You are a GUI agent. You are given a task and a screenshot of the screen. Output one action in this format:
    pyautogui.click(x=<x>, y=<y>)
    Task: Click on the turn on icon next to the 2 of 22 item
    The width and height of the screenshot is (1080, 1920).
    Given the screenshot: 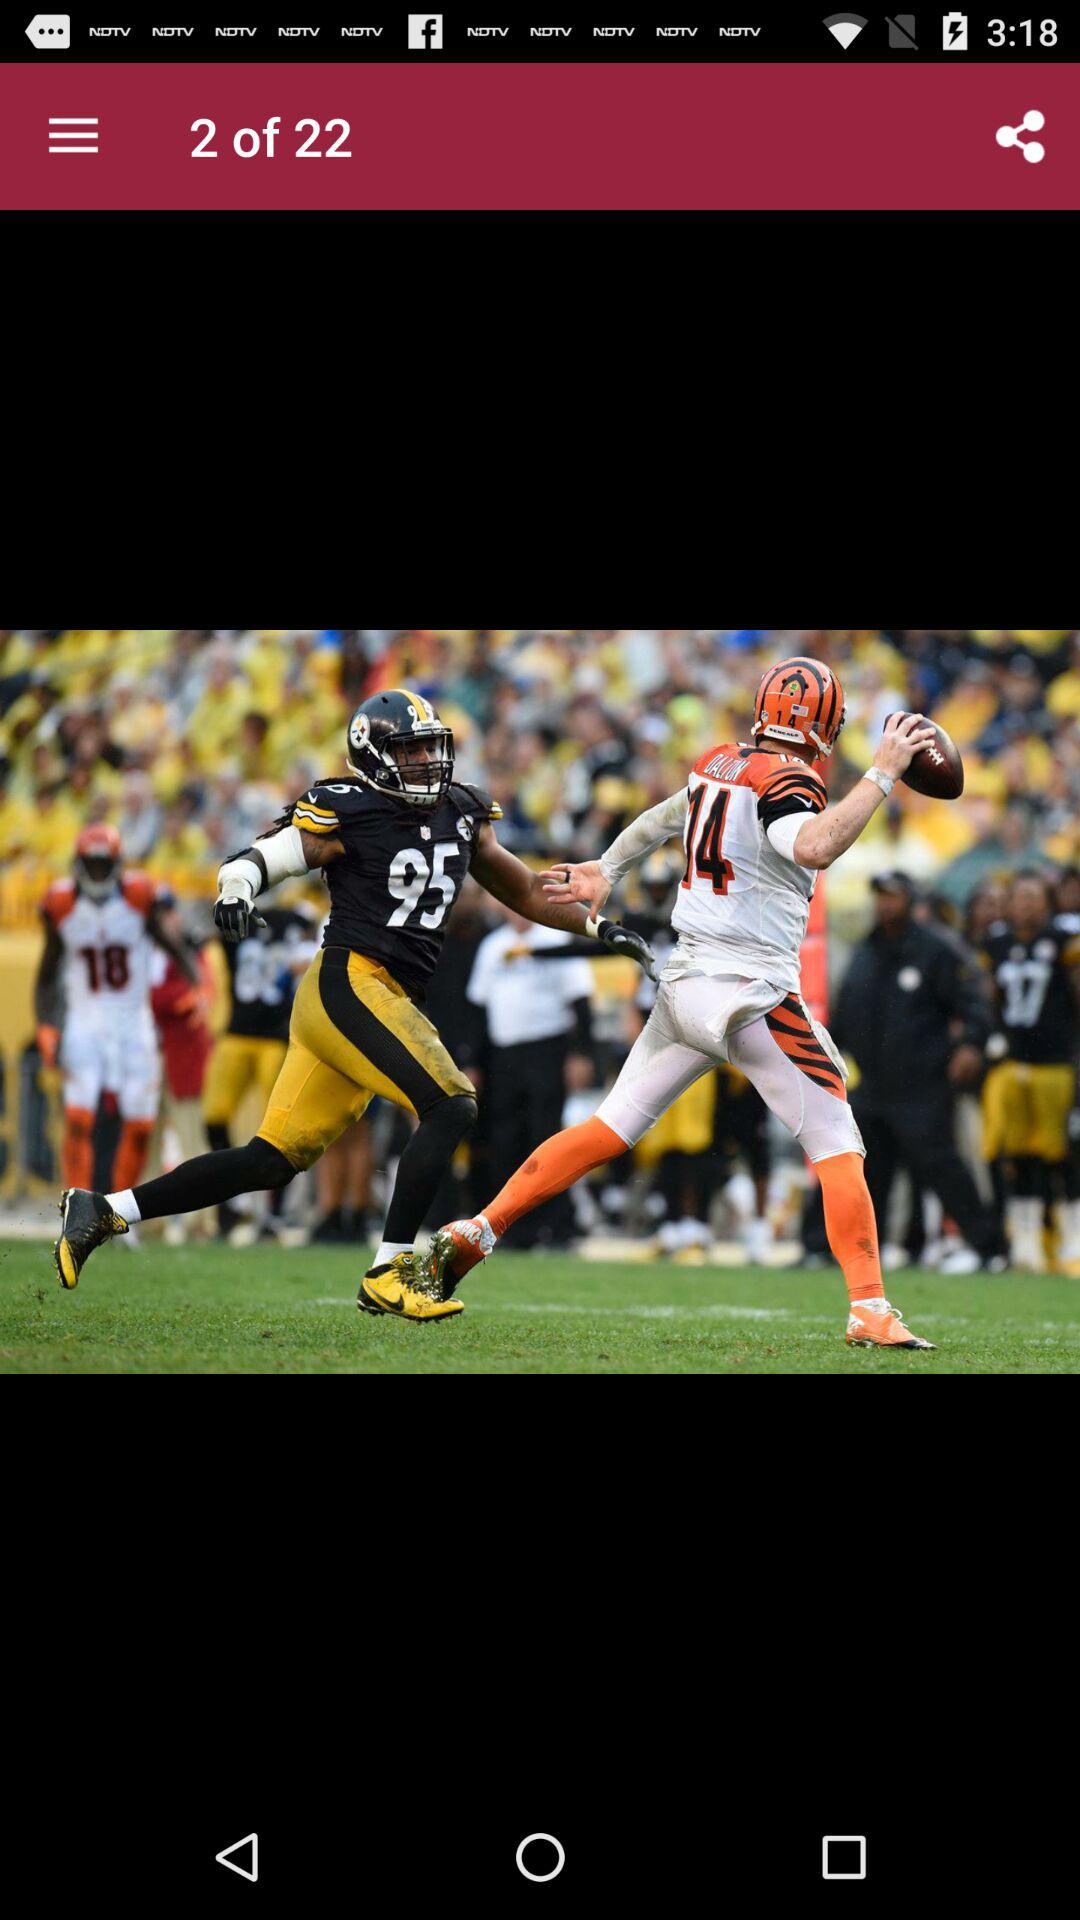 What is the action you would take?
    pyautogui.click(x=73, y=136)
    